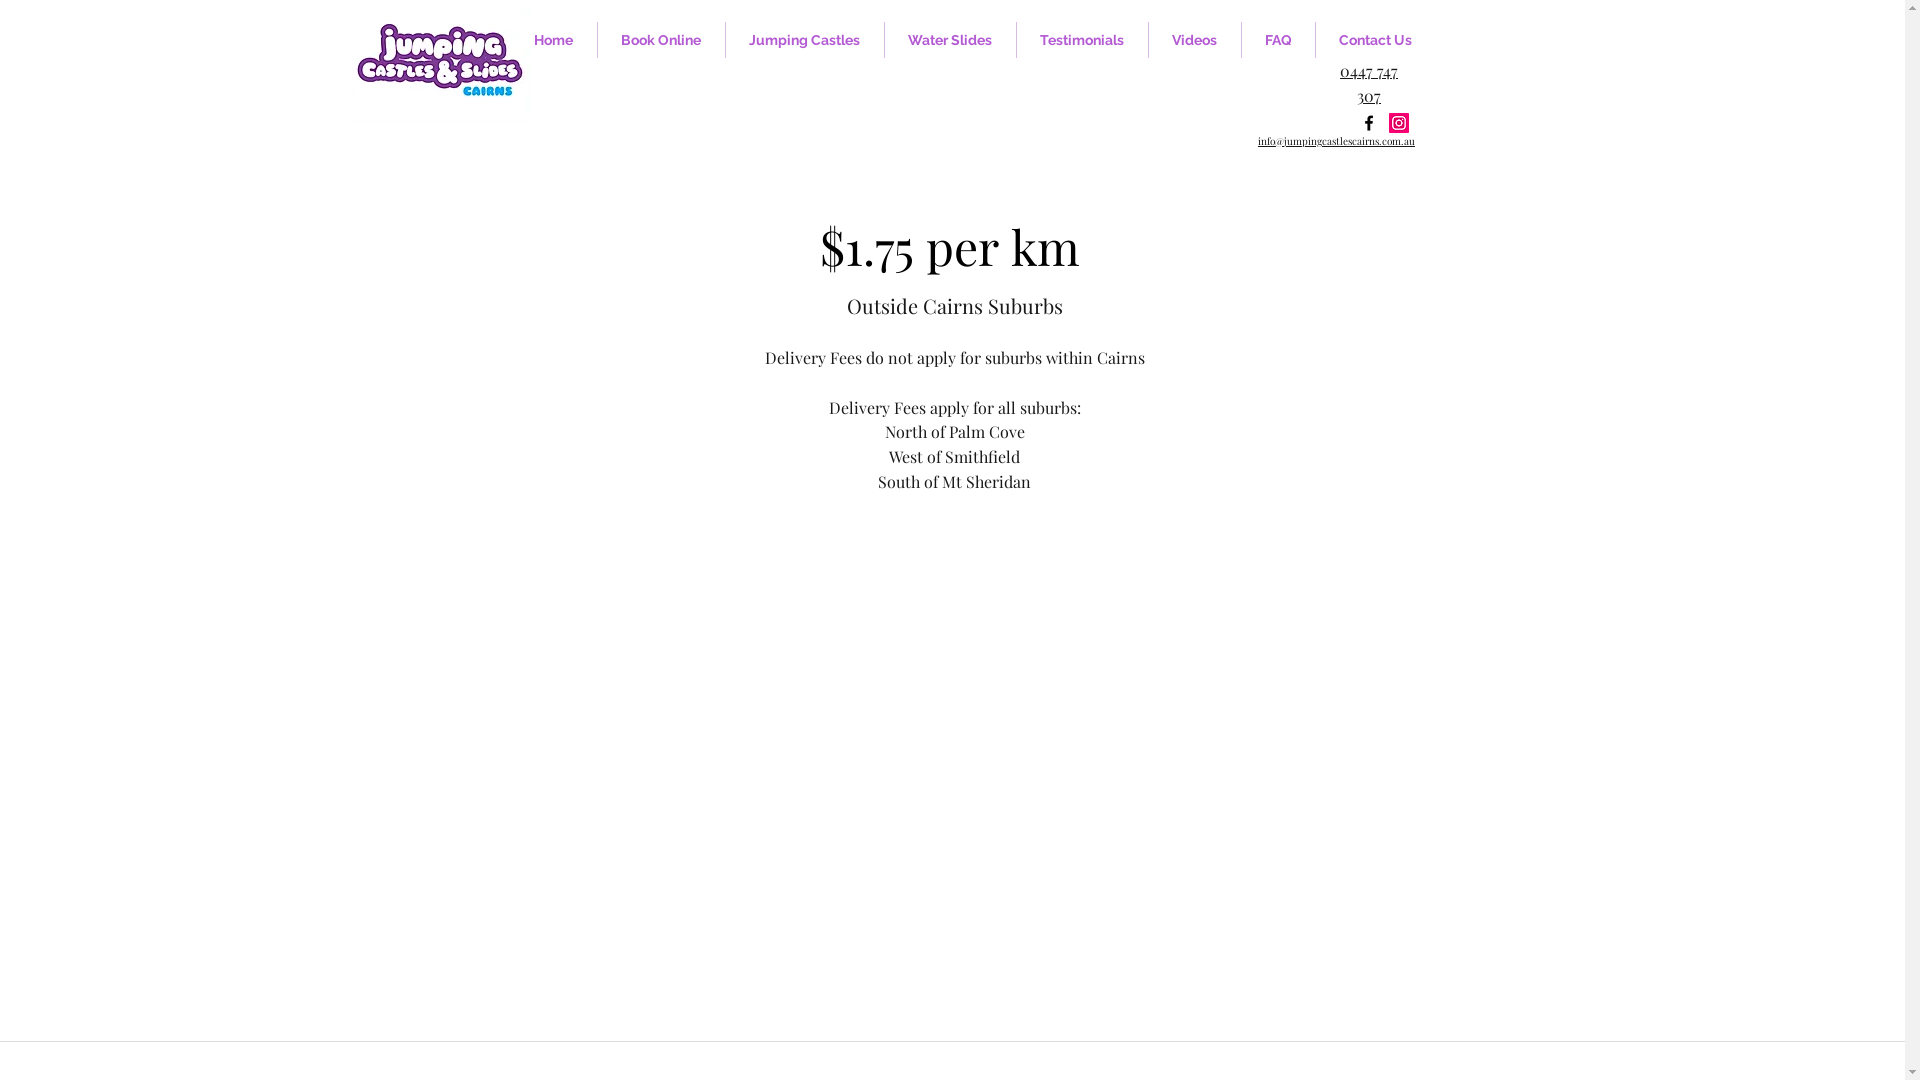 The height and width of the screenshot is (1080, 1920). Describe the element at coordinates (805, 40) in the screenshot. I see `Jumping Castles` at that location.